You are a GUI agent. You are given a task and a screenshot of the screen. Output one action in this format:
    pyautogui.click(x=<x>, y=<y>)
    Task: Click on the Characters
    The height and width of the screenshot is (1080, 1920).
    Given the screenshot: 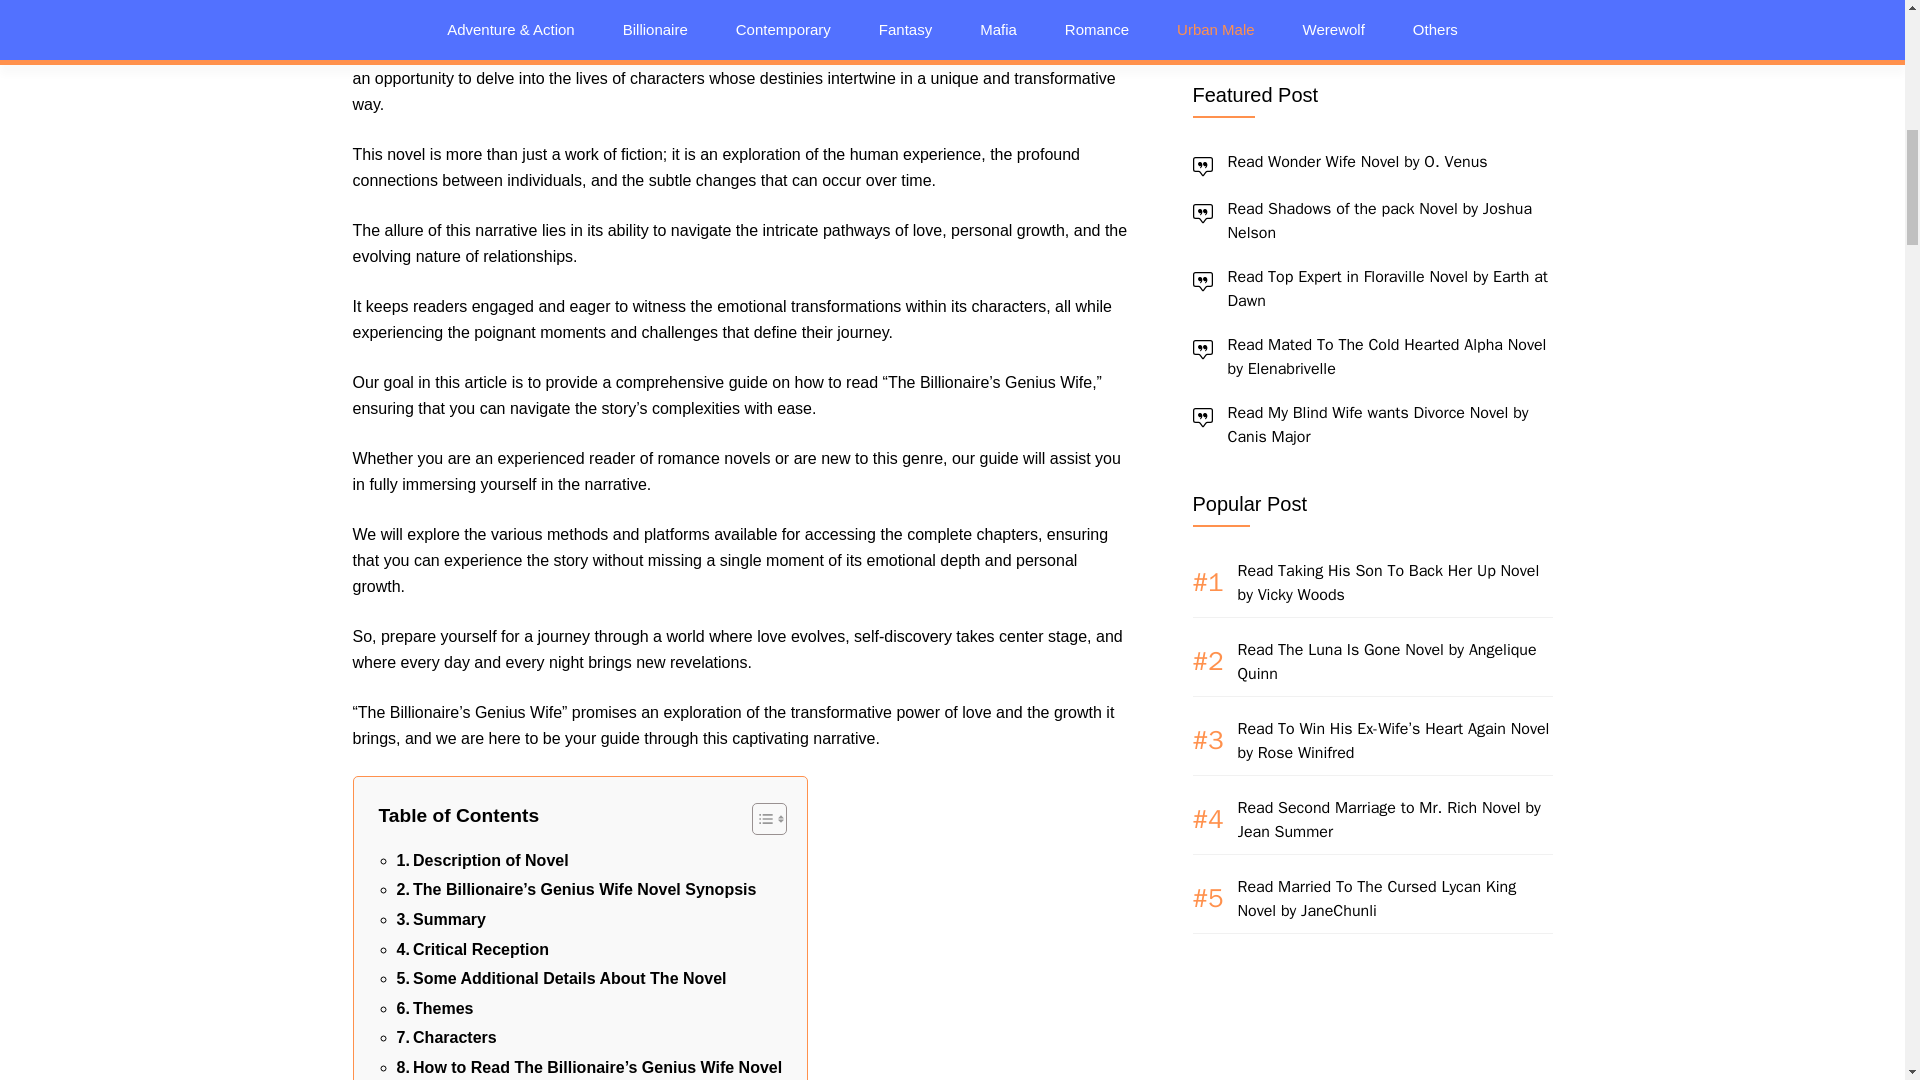 What is the action you would take?
    pyautogui.click(x=445, y=1037)
    